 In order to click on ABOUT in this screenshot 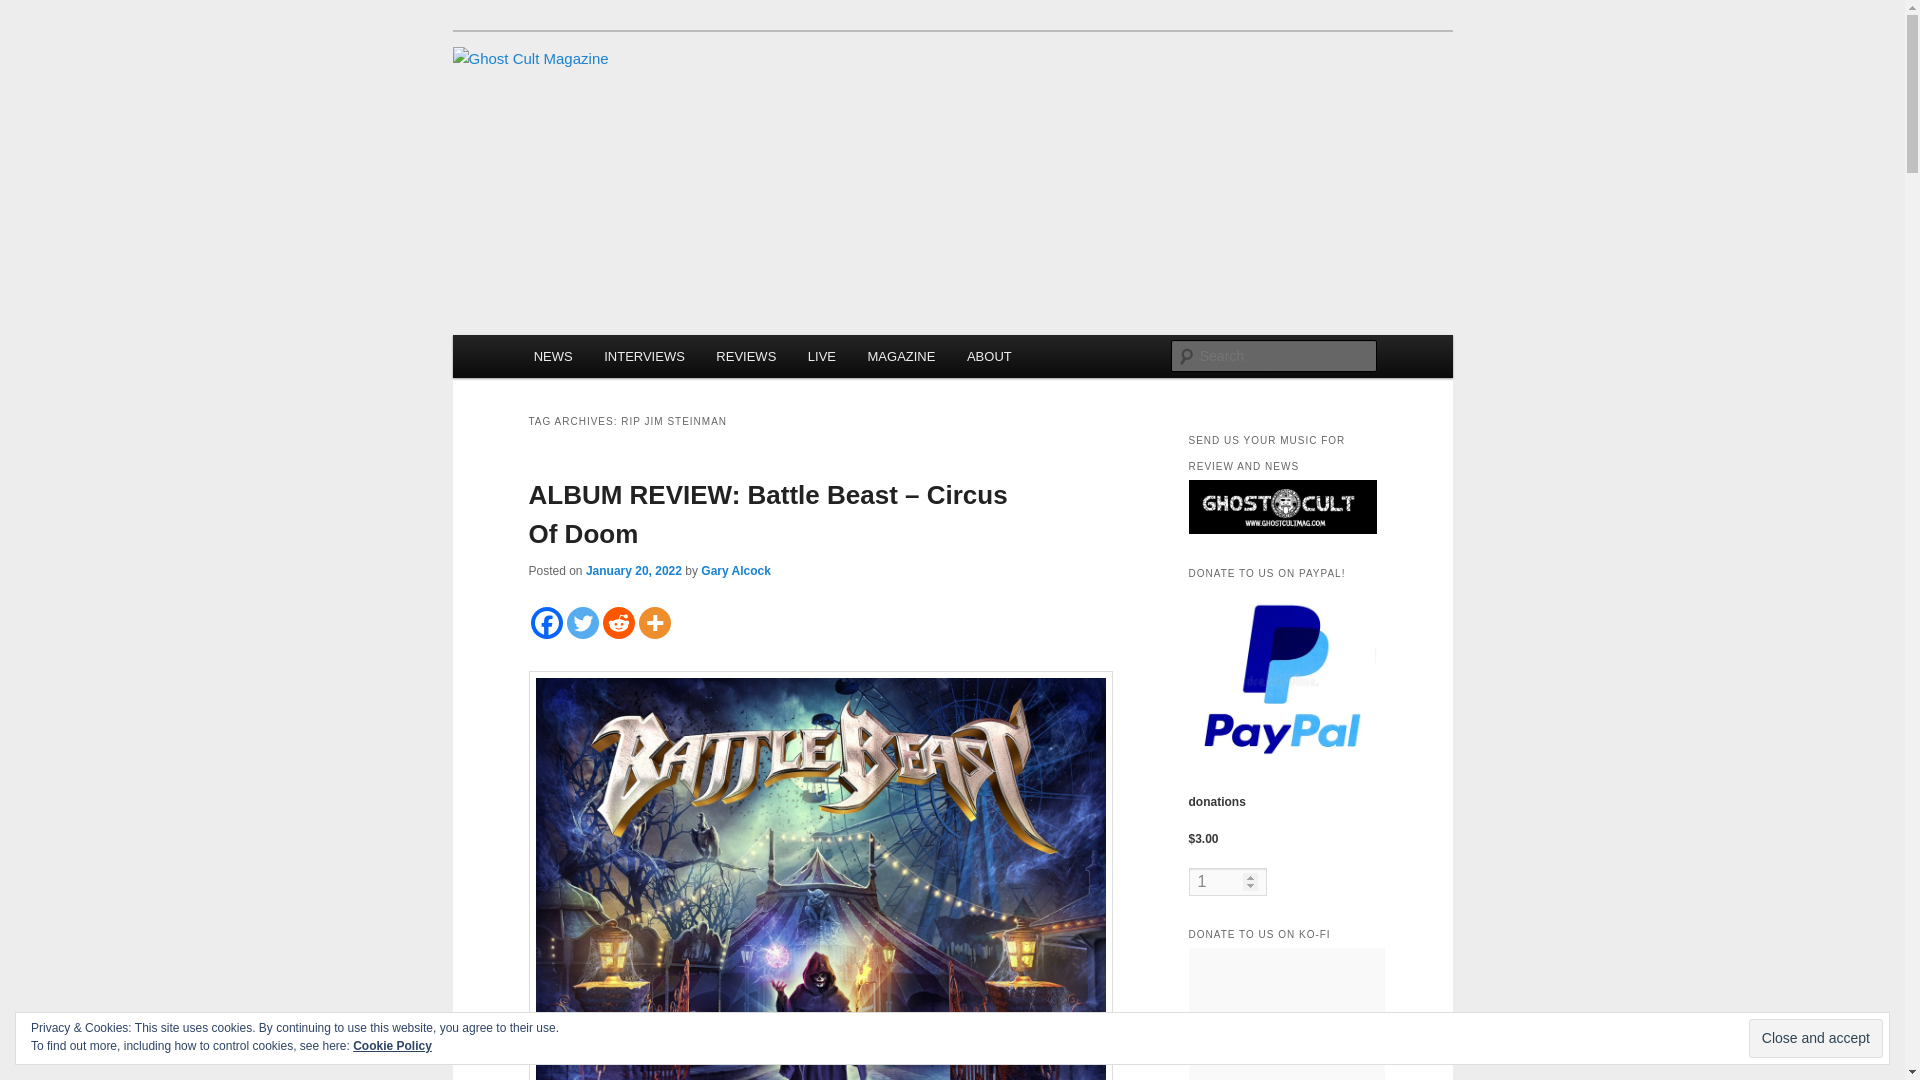, I will do `click(988, 356)`.